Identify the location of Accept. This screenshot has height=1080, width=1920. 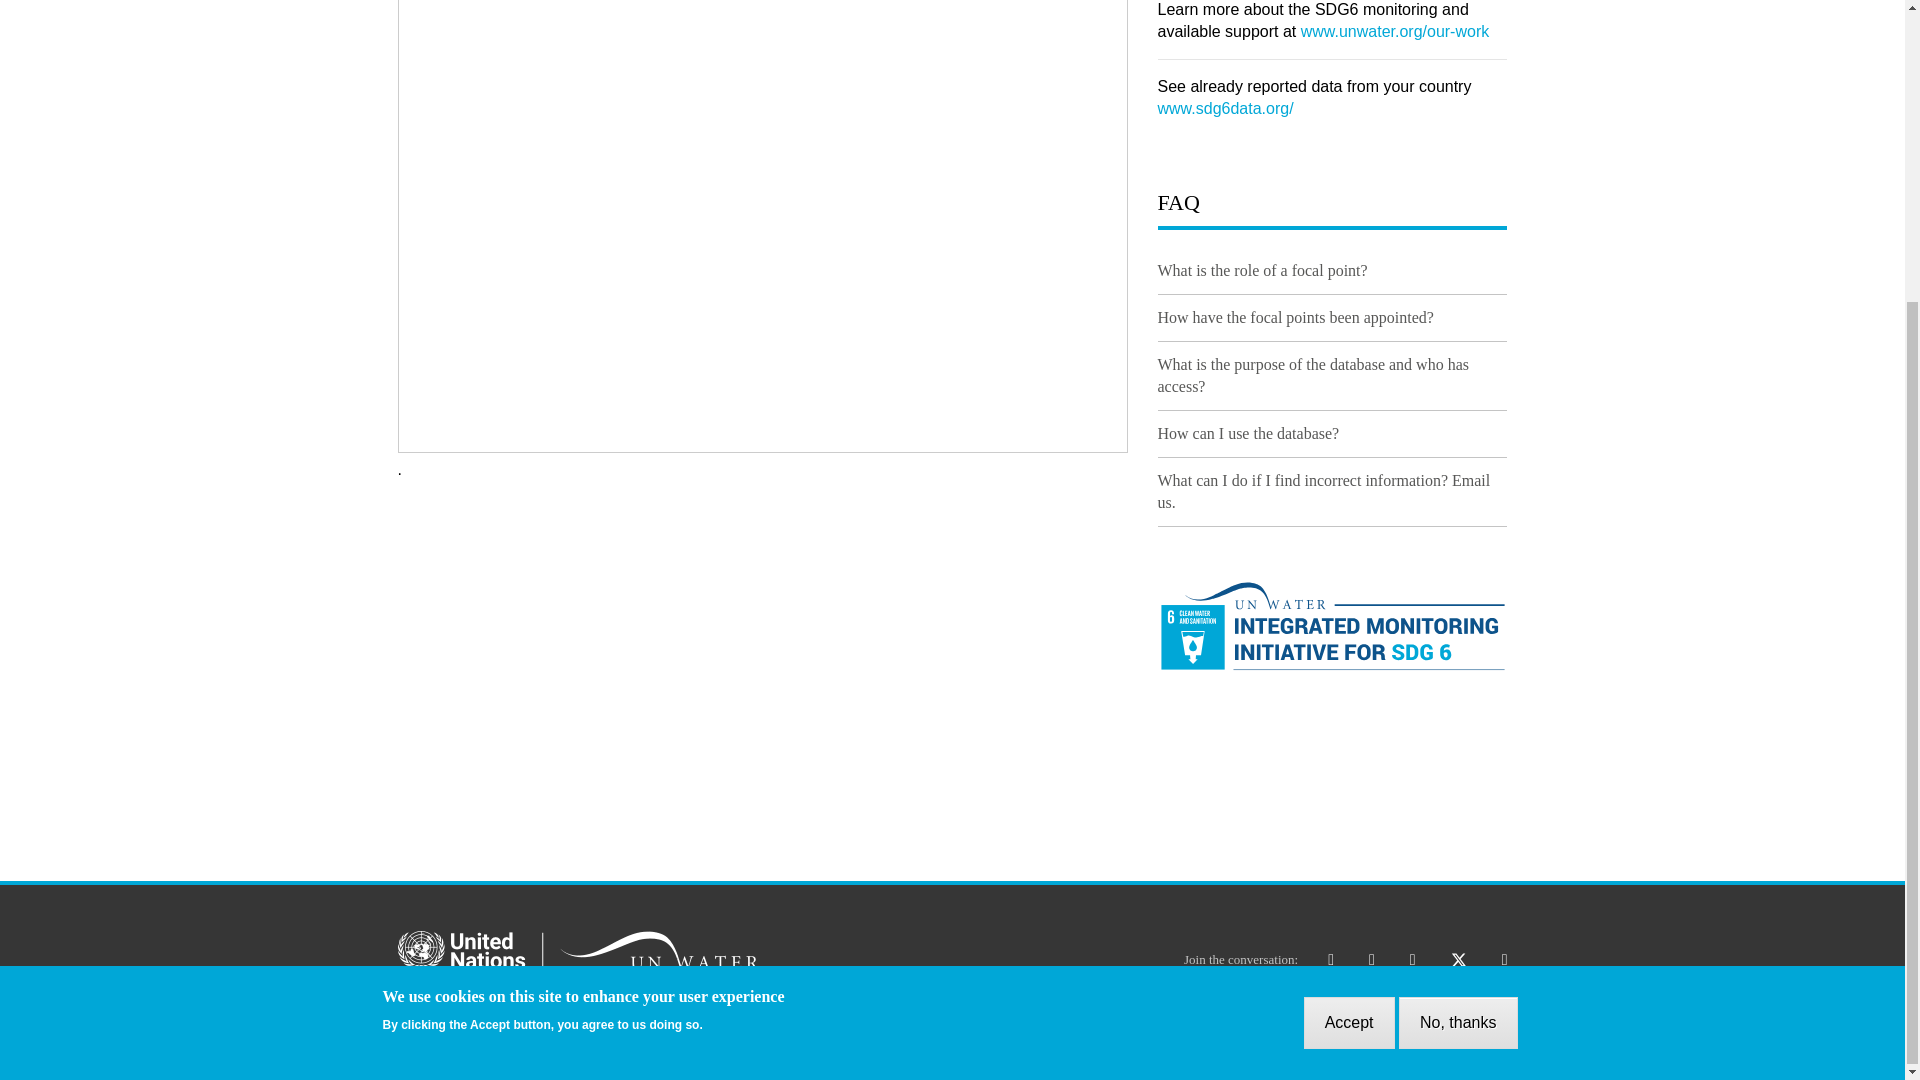
(1349, 615).